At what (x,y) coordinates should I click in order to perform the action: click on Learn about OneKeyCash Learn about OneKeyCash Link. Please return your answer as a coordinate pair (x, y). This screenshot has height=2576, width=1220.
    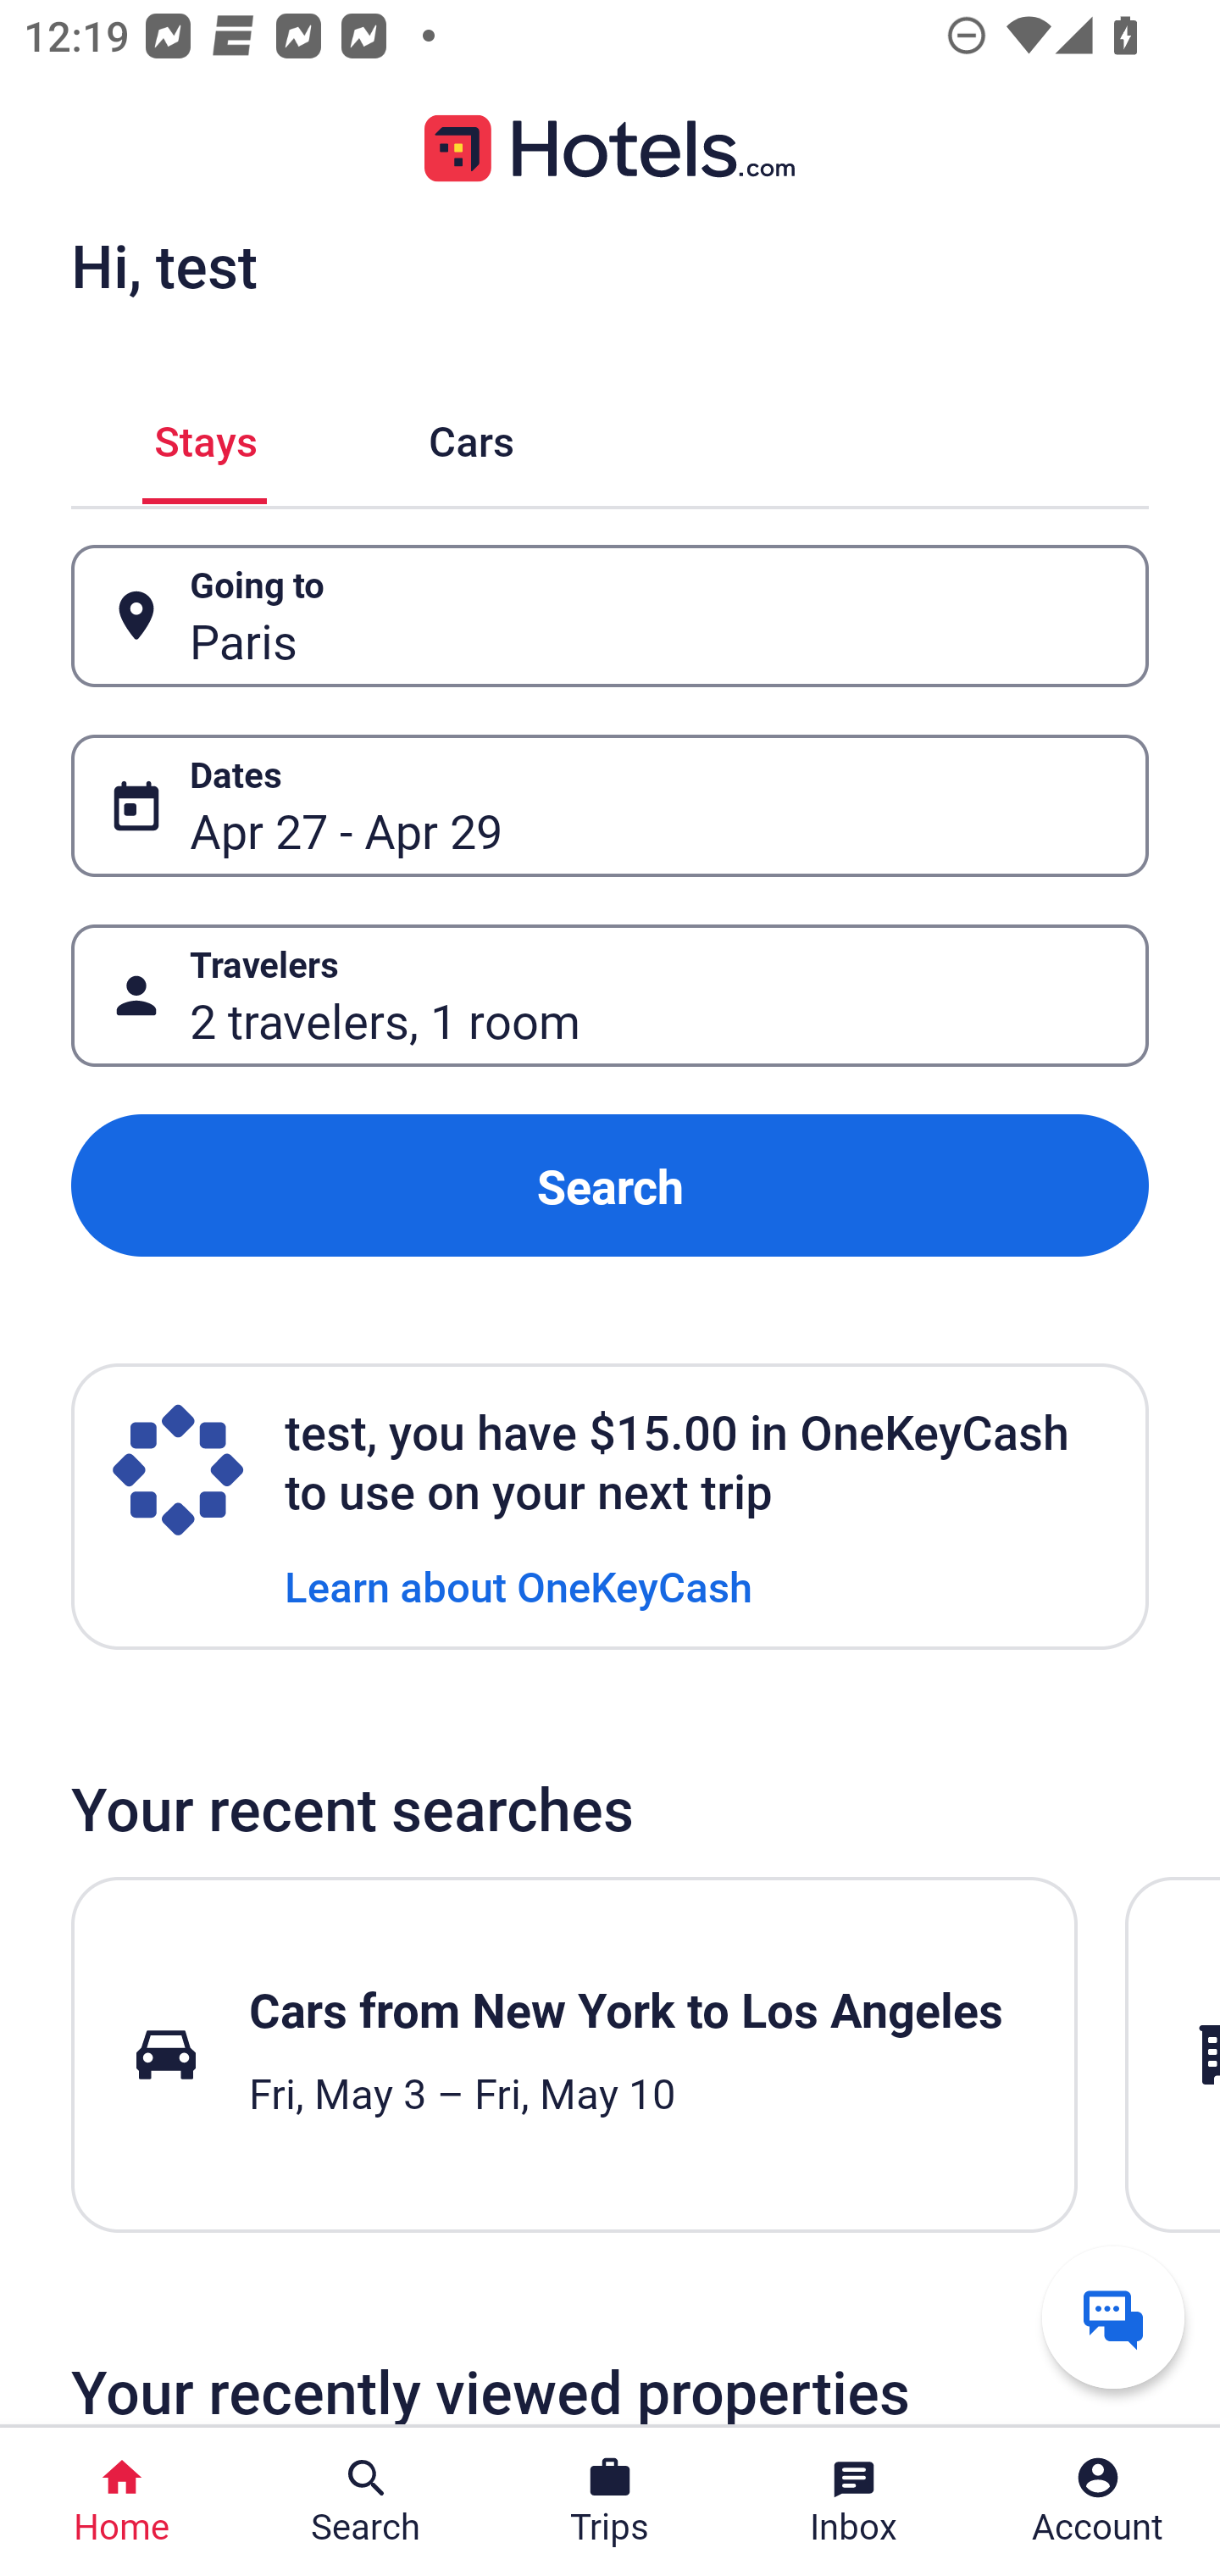
    Looking at the image, I should click on (518, 1585).